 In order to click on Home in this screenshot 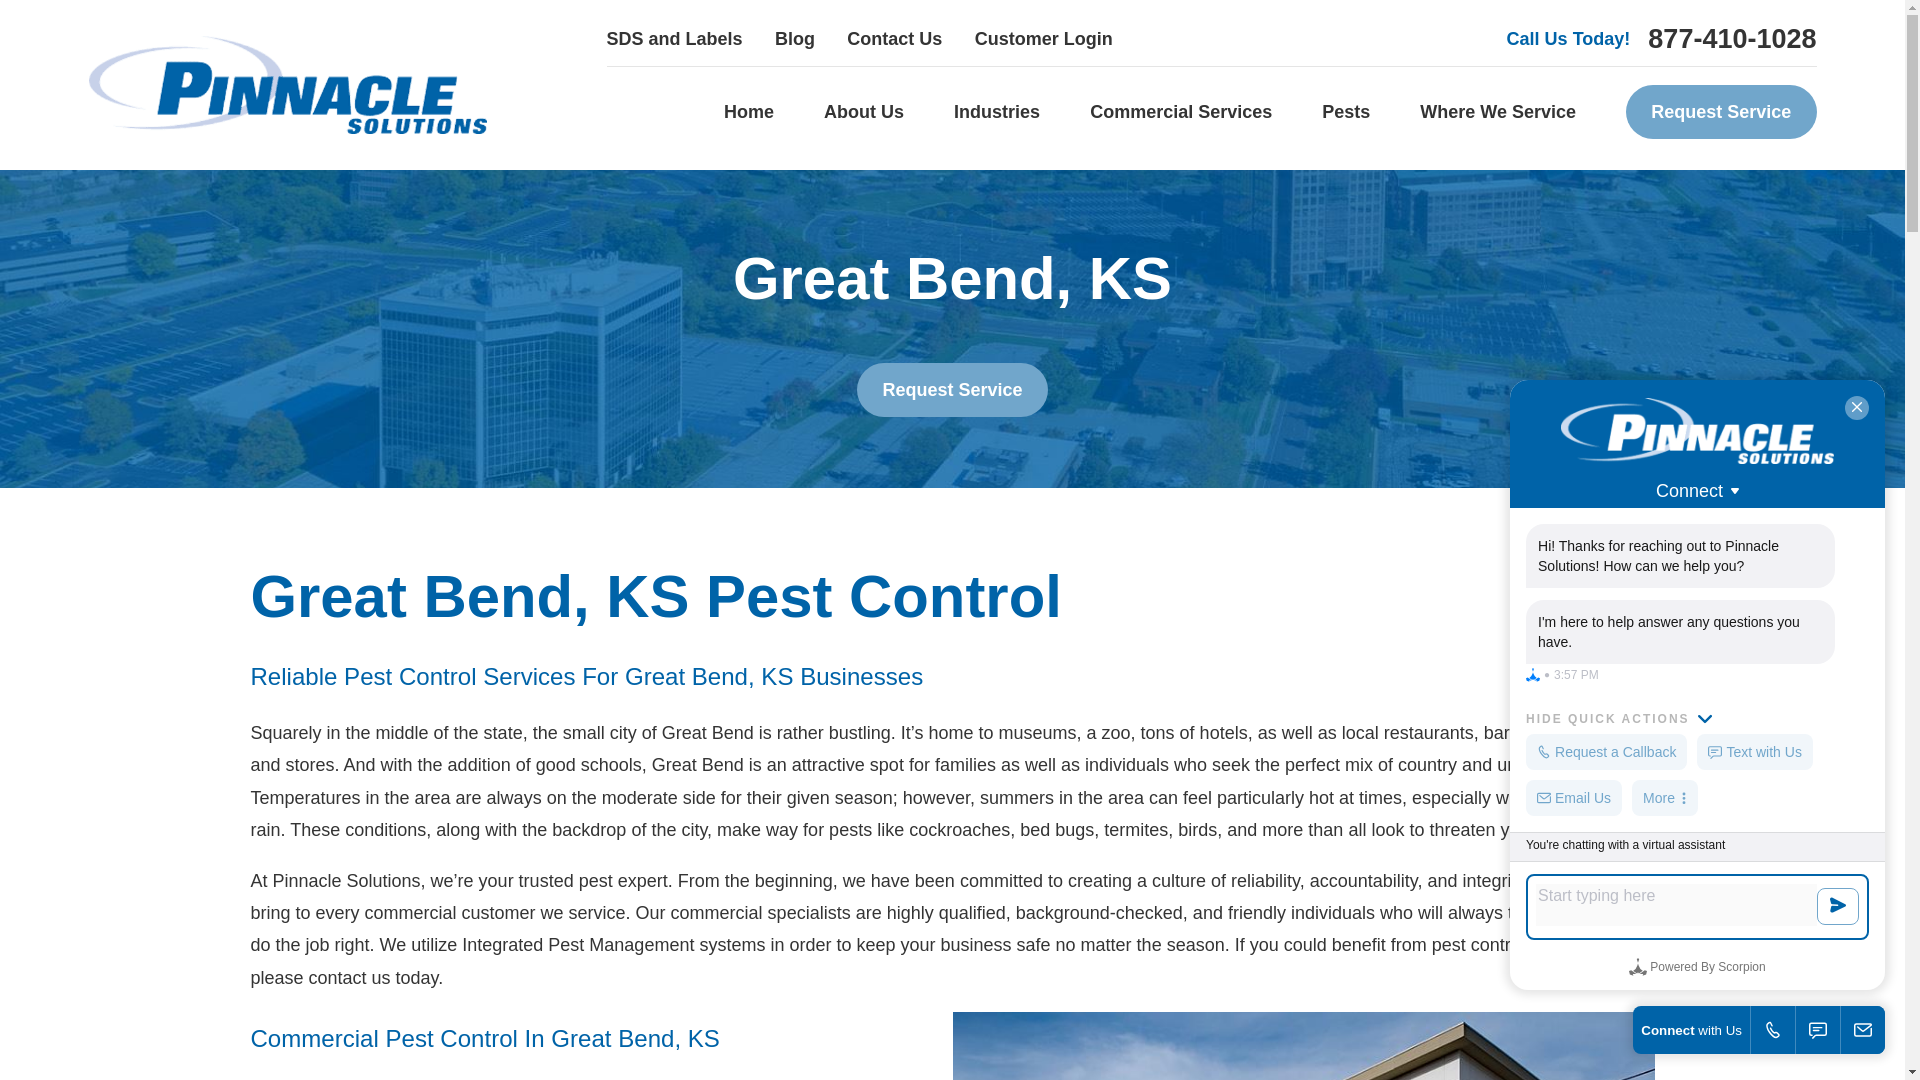, I will do `click(748, 112)`.